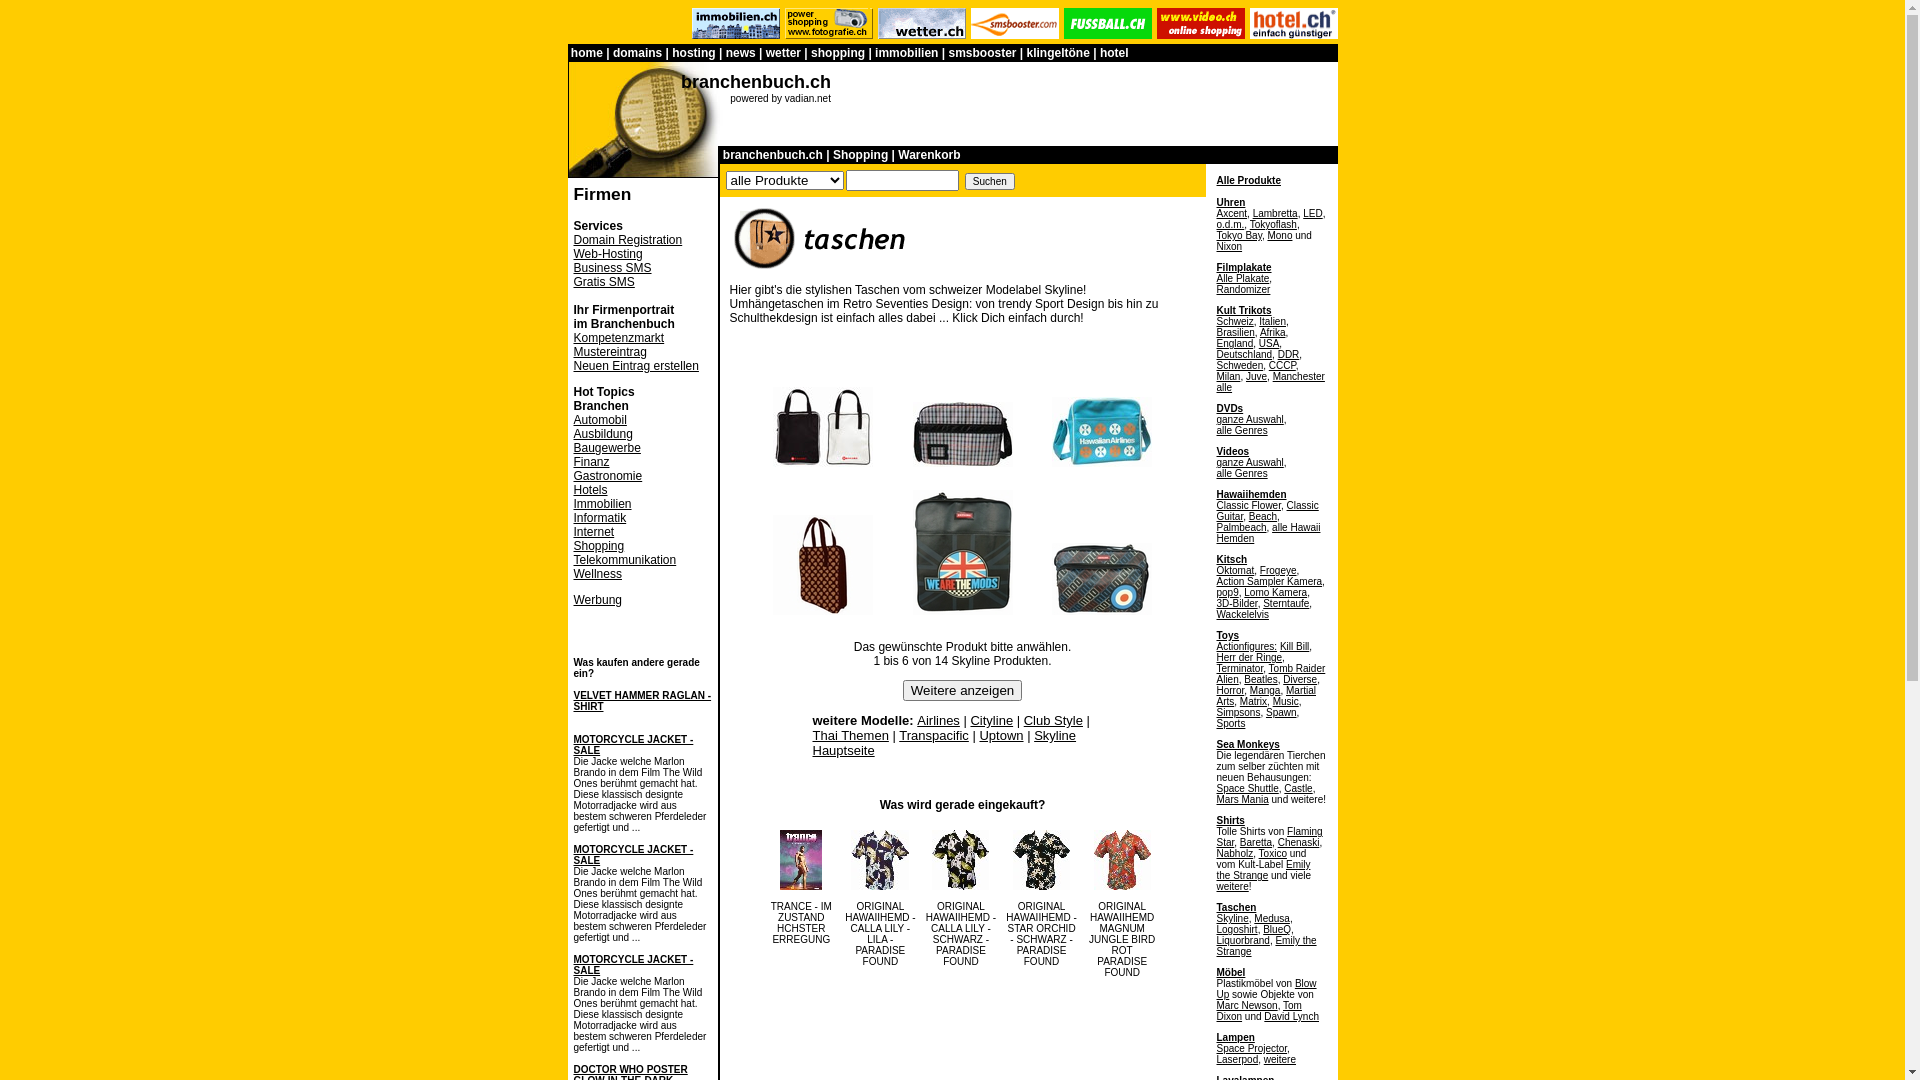 This screenshot has height=1080, width=1920. Describe the element at coordinates (860, 155) in the screenshot. I see `Shopping` at that location.